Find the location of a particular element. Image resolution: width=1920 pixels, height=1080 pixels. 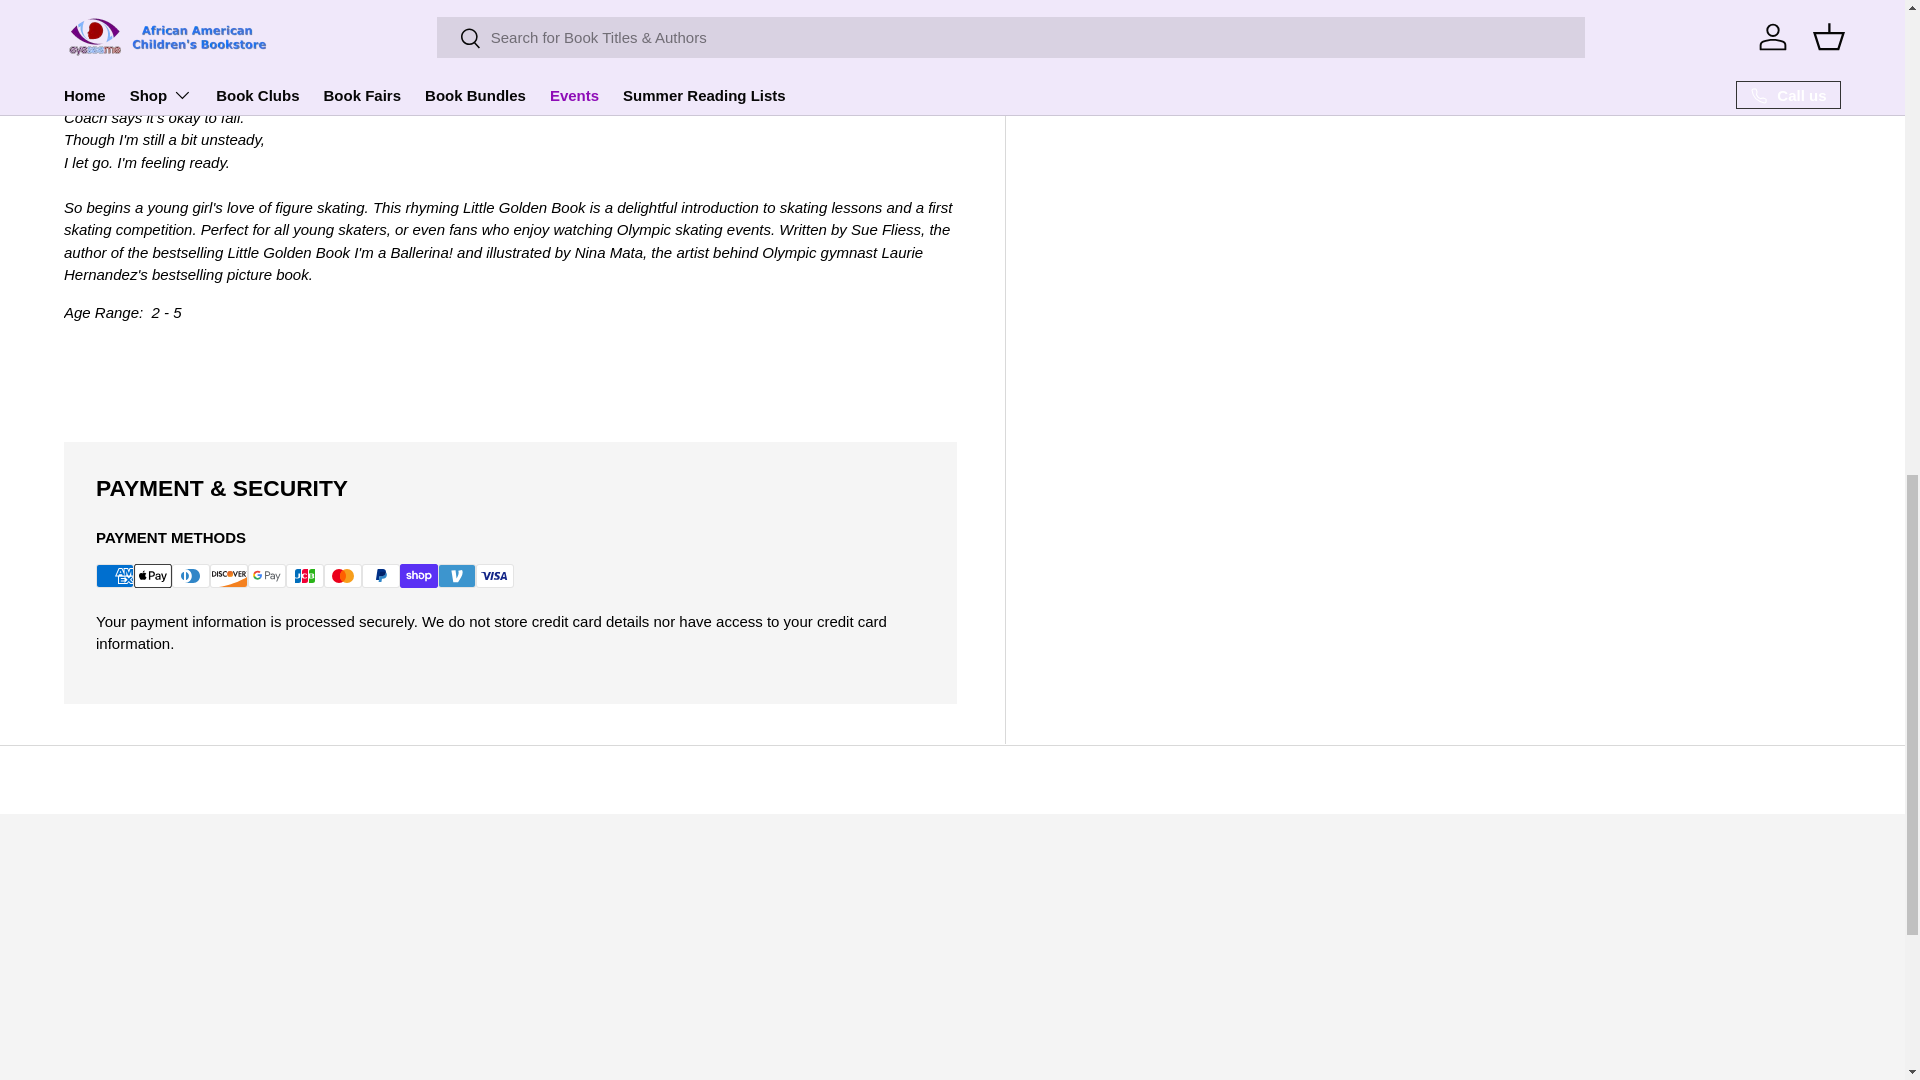

Apple Pay is located at coordinates (153, 575).